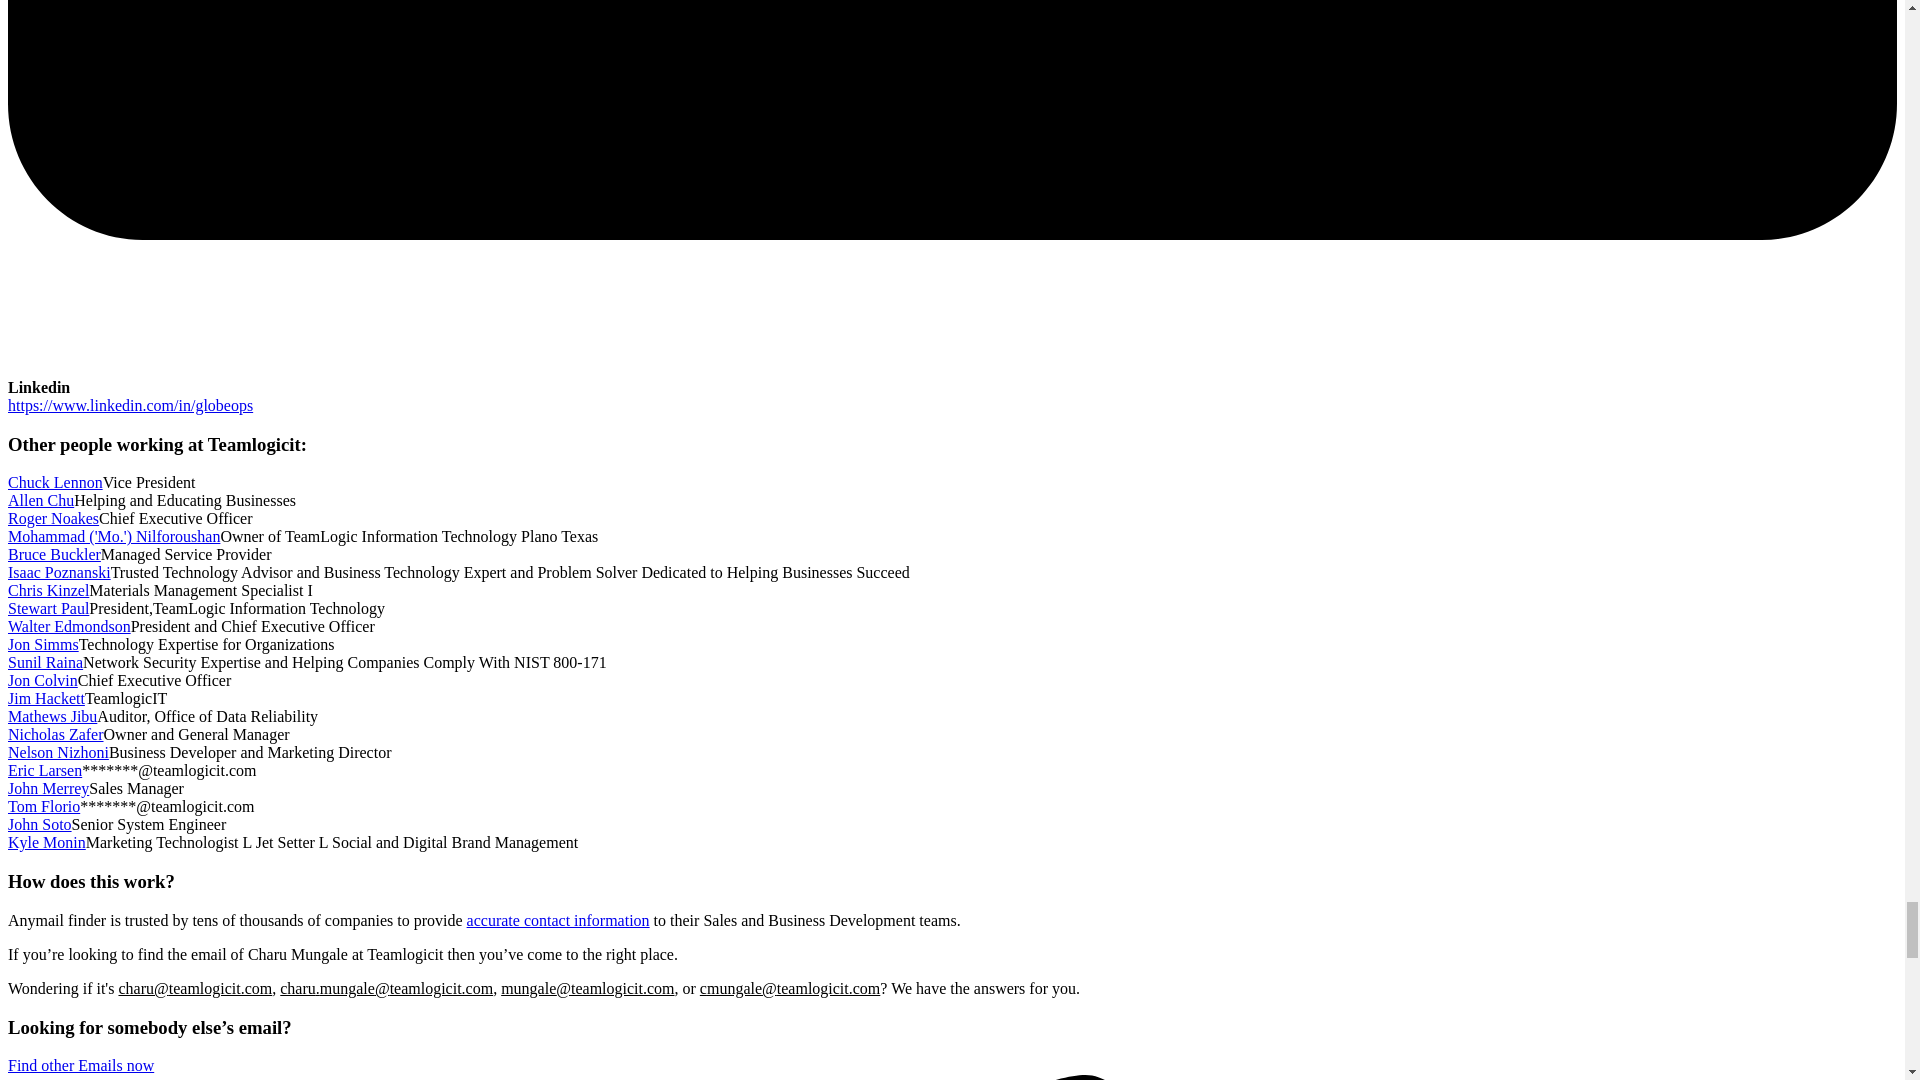 The width and height of the screenshot is (1920, 1080). I want to click on Nelson Nizhoni, so click(58, 752).